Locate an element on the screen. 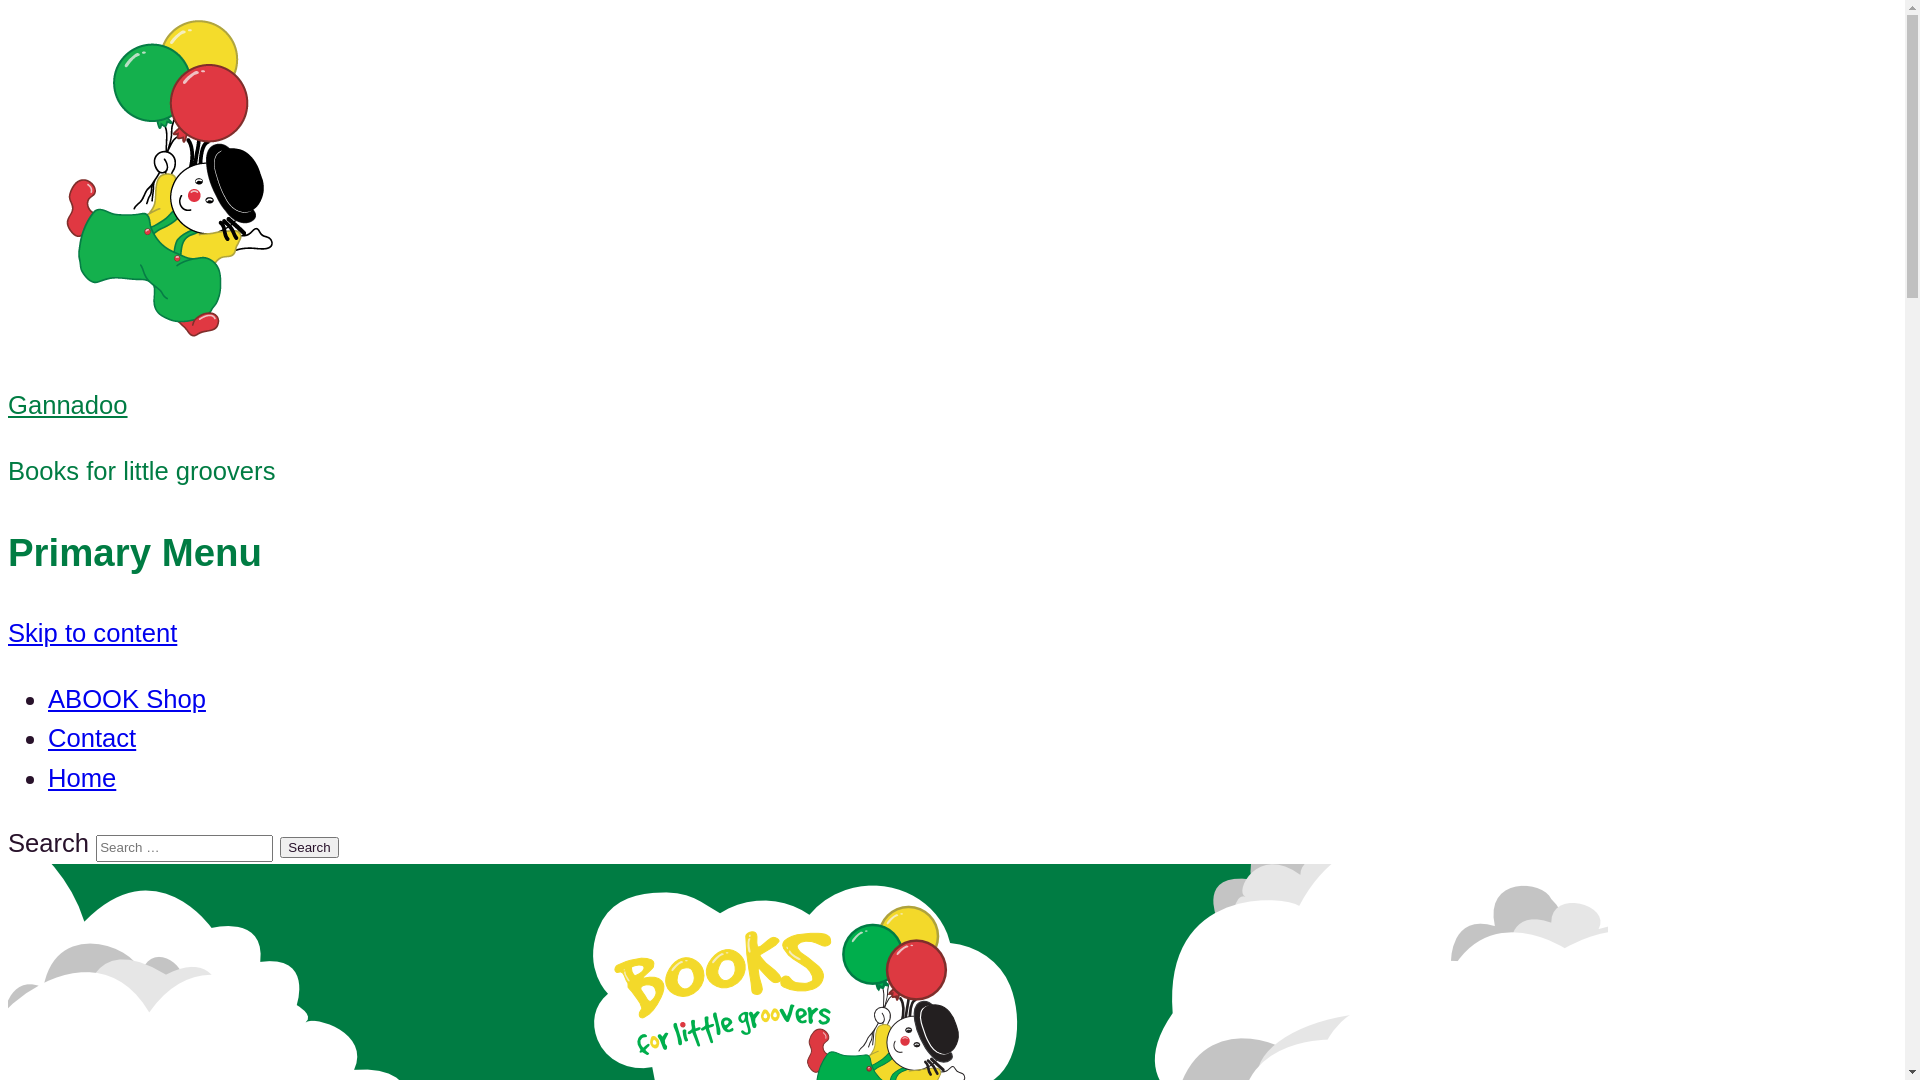 The width and height of the screenshot is (1920, 1080). Contact is located at coordinates (92, 738).